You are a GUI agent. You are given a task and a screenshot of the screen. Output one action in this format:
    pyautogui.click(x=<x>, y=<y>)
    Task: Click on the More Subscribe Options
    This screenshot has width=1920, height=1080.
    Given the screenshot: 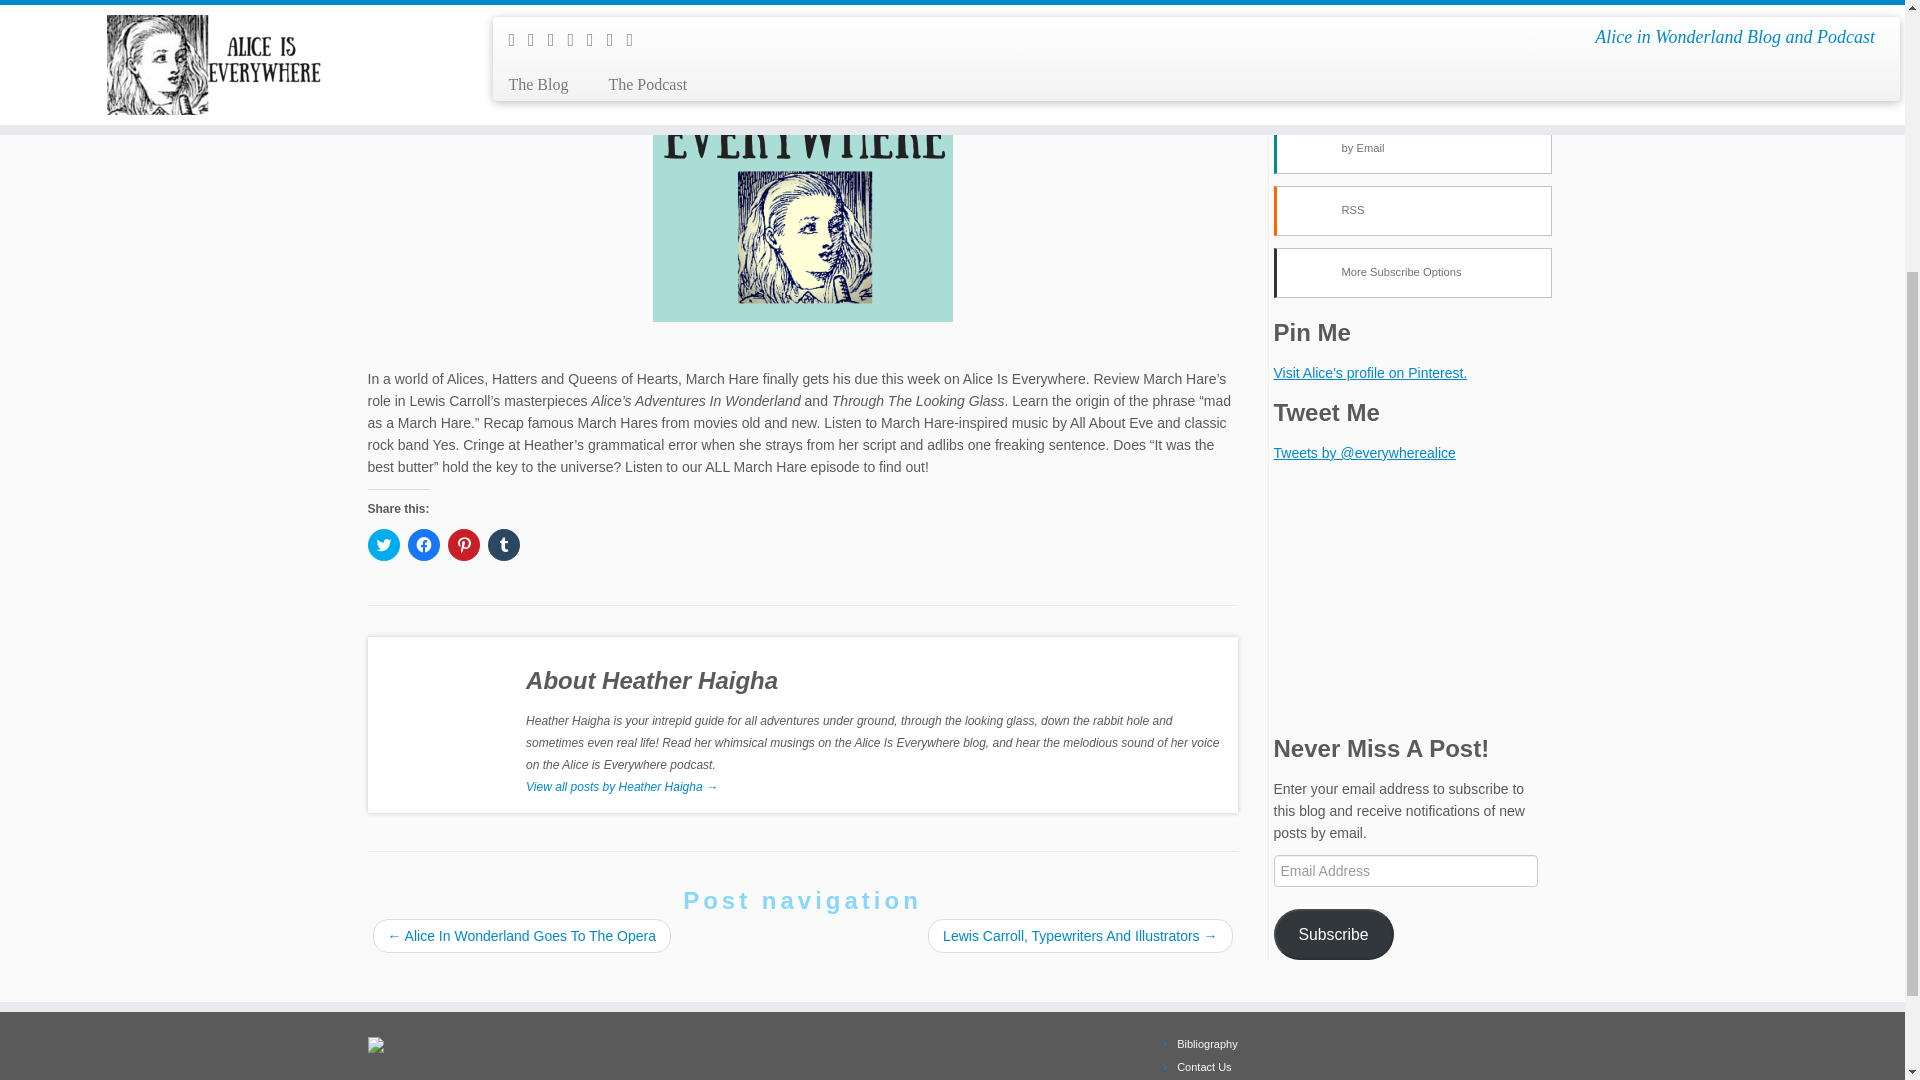 What is the action you would take?
    pyautogui.click(x=1412, y=273)
    